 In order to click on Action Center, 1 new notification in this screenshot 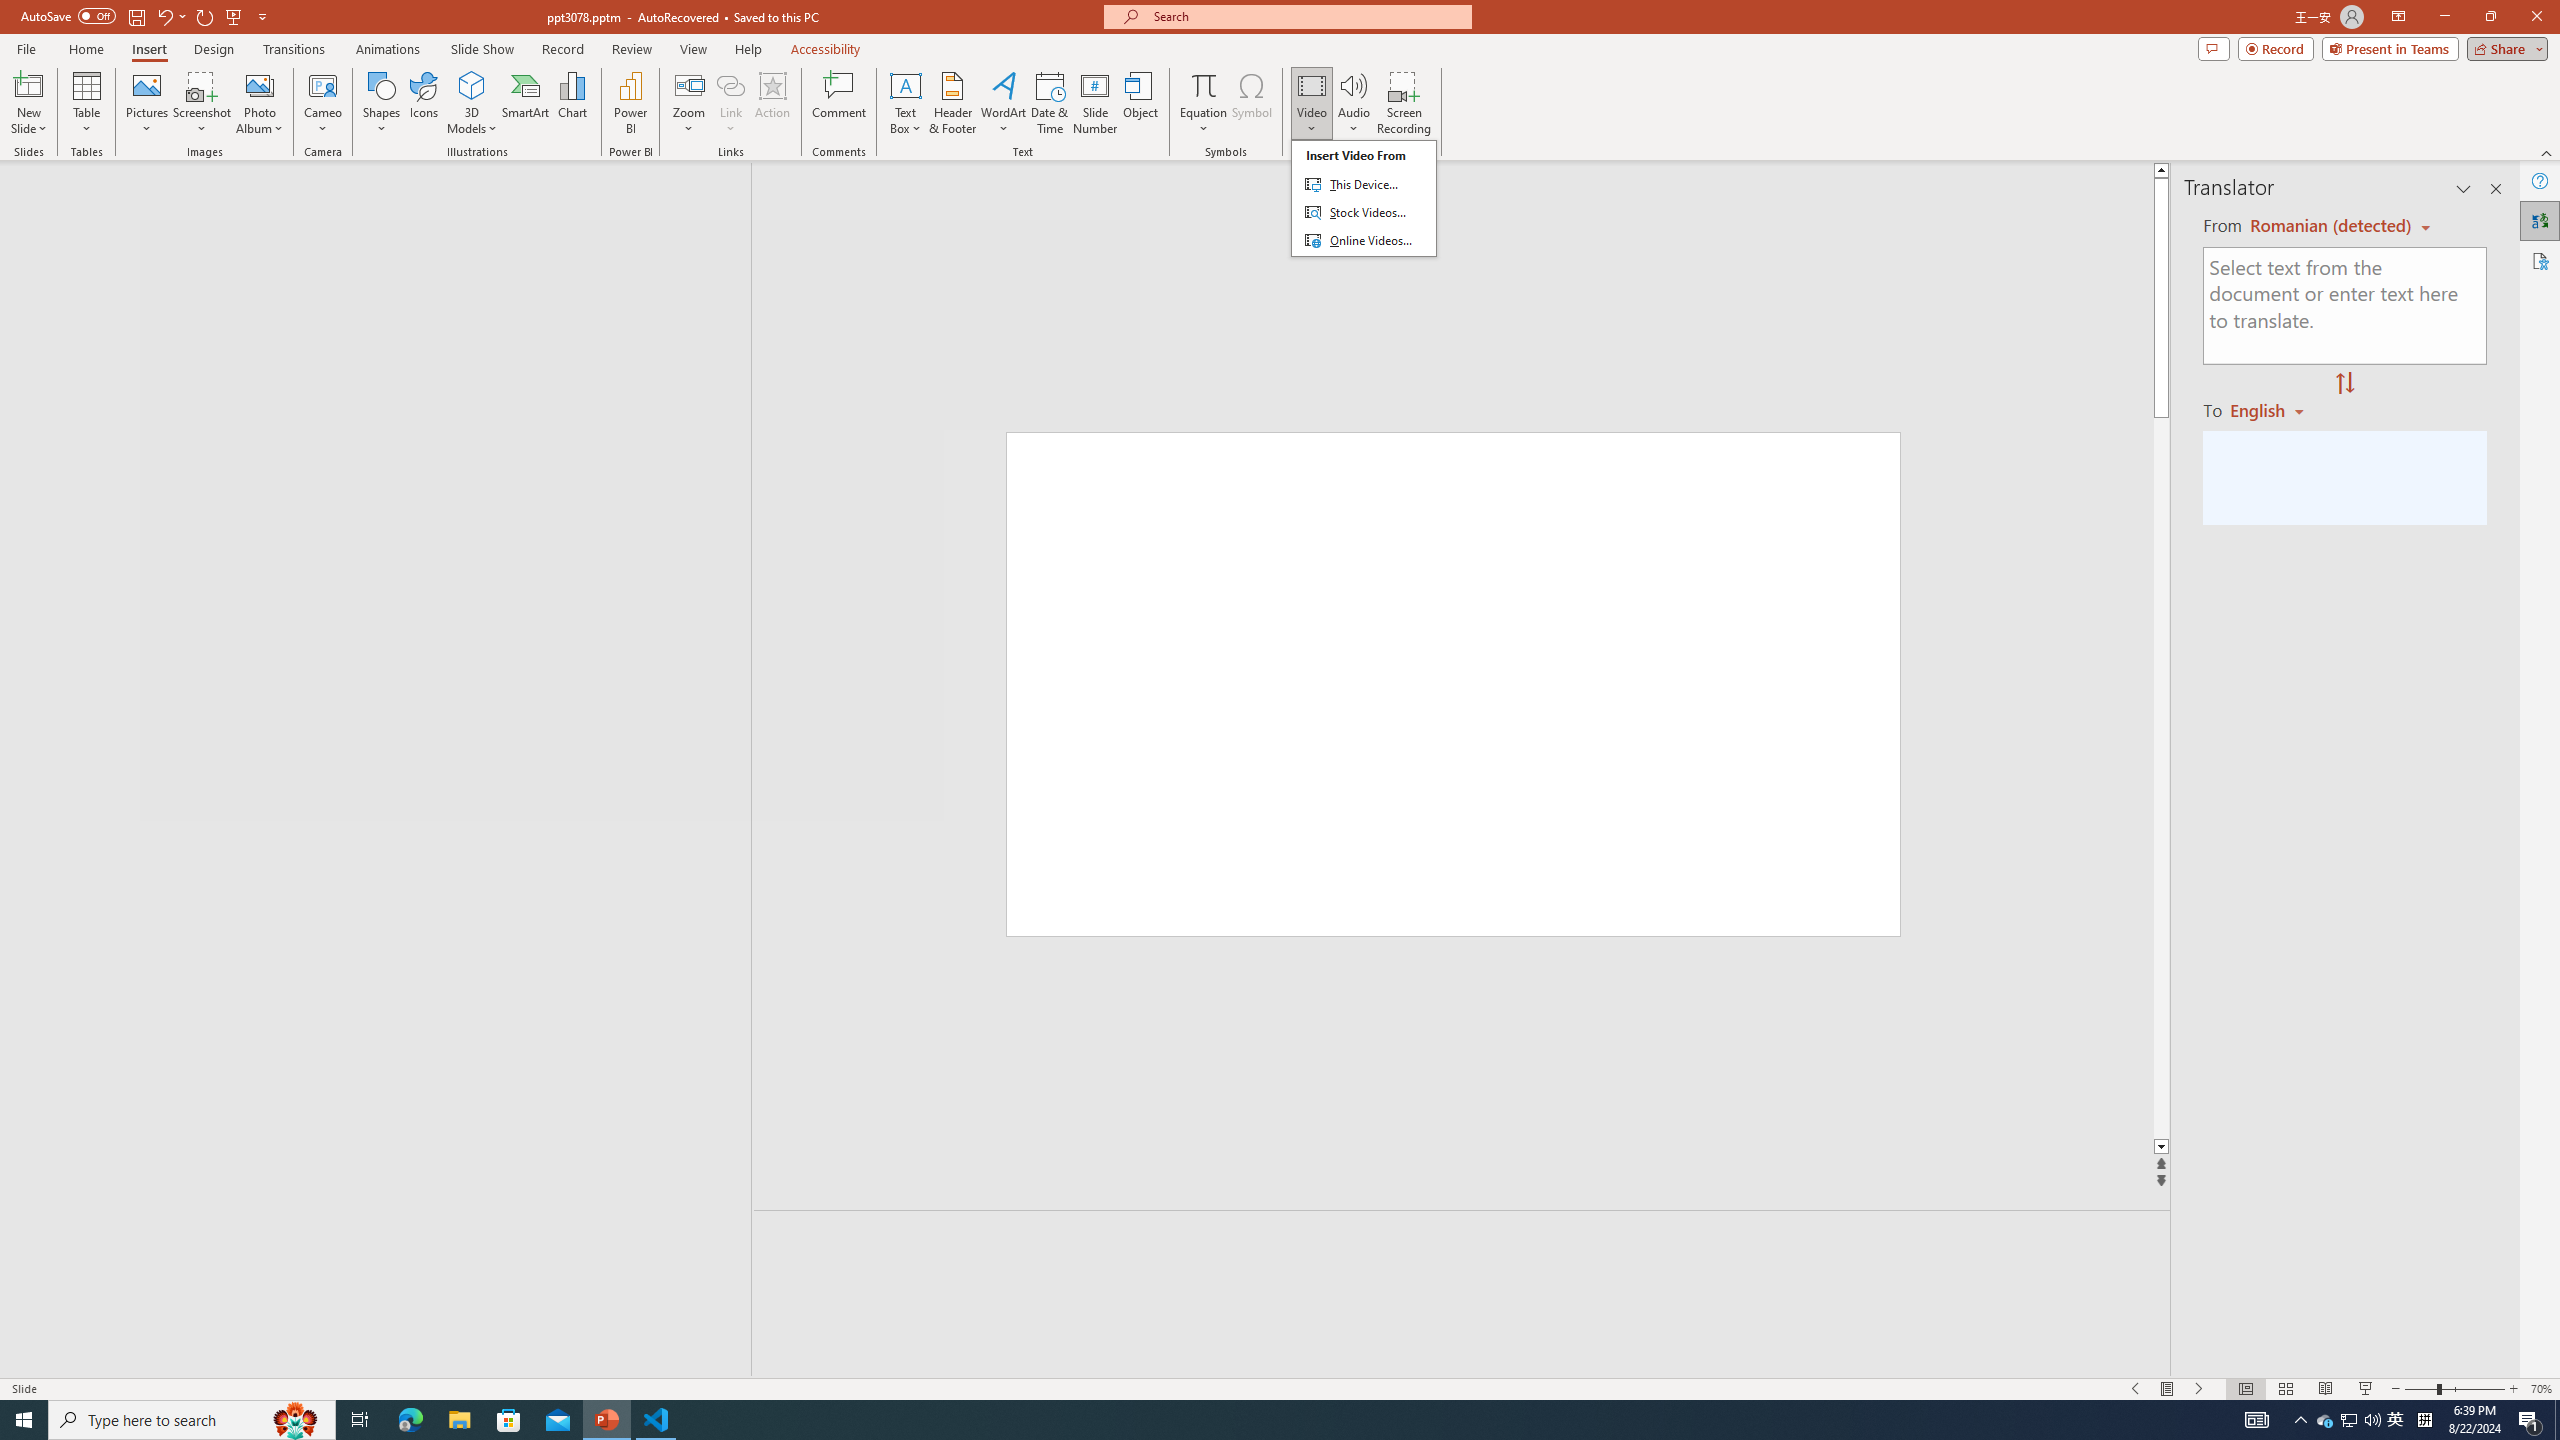, I will do `click(2530, 1420)`.